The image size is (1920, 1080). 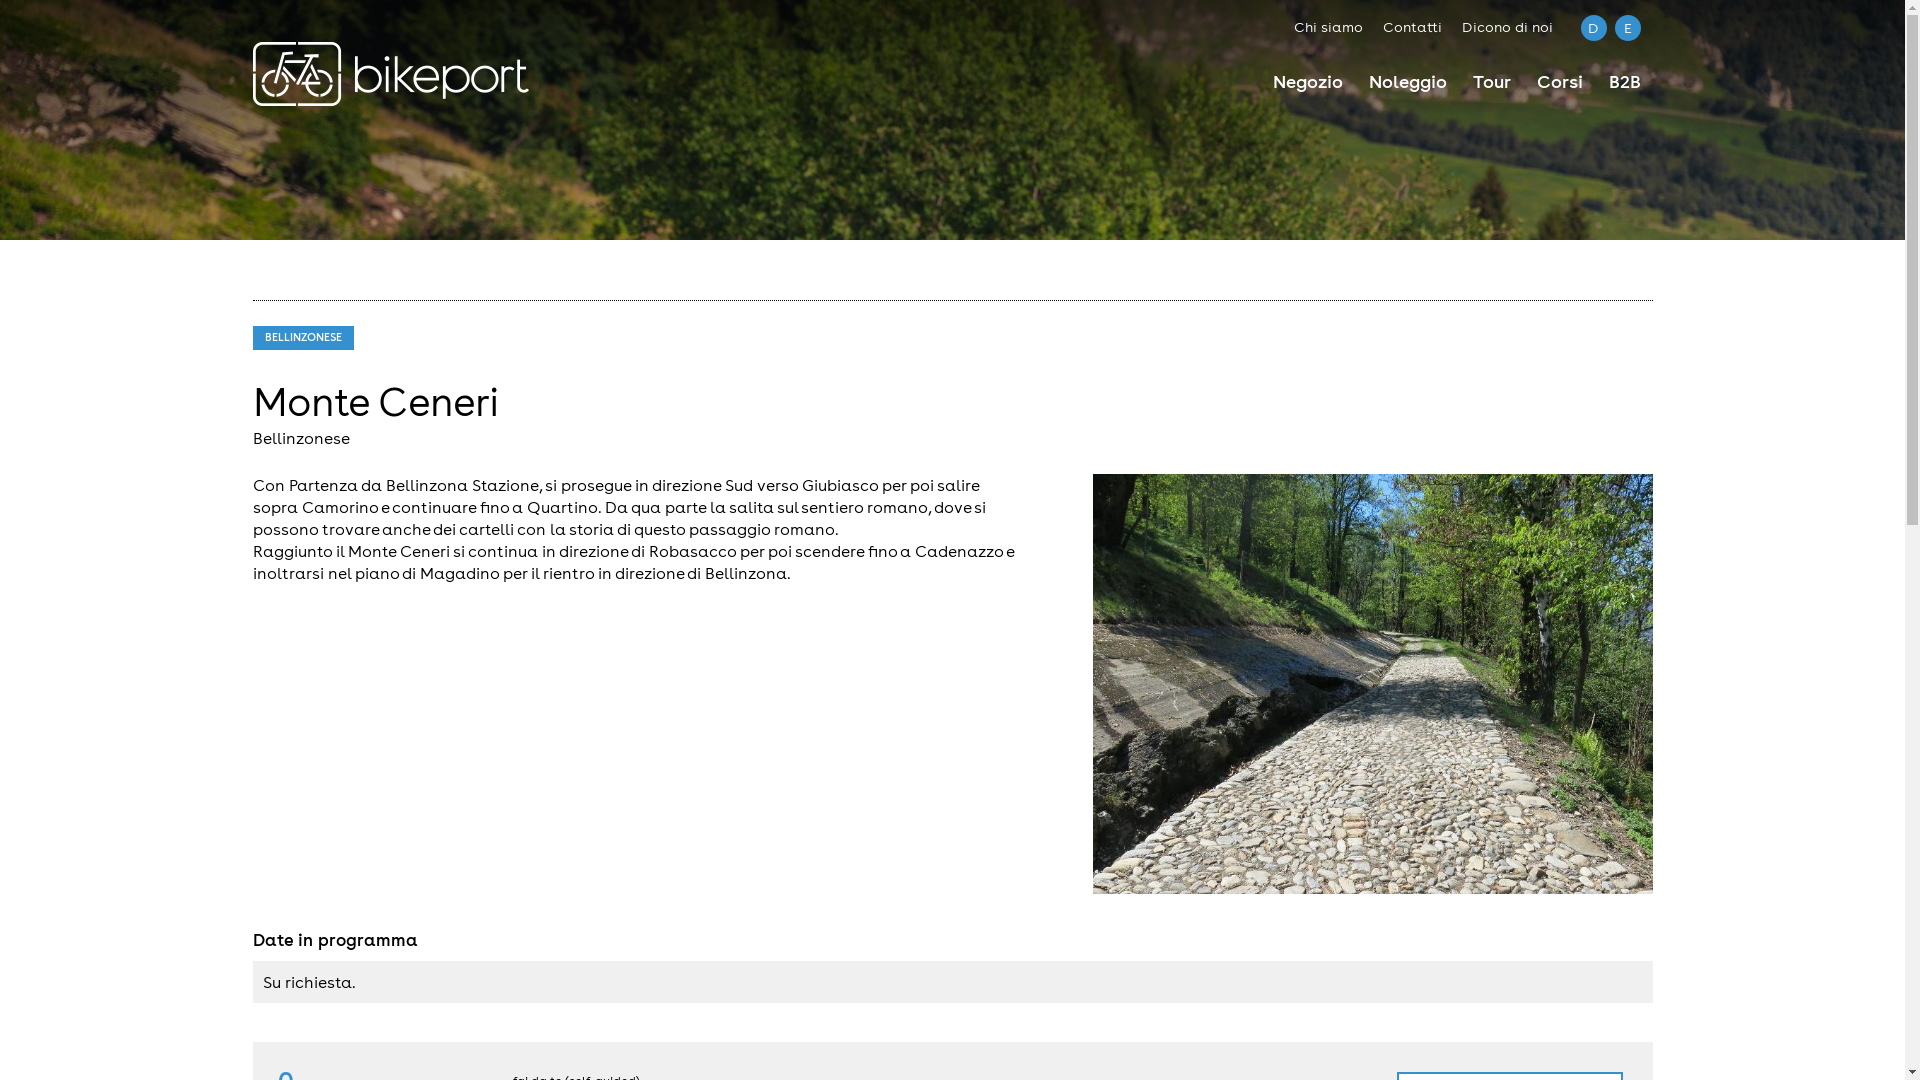 I want to click on B2B, so click(x=1624, y=84).